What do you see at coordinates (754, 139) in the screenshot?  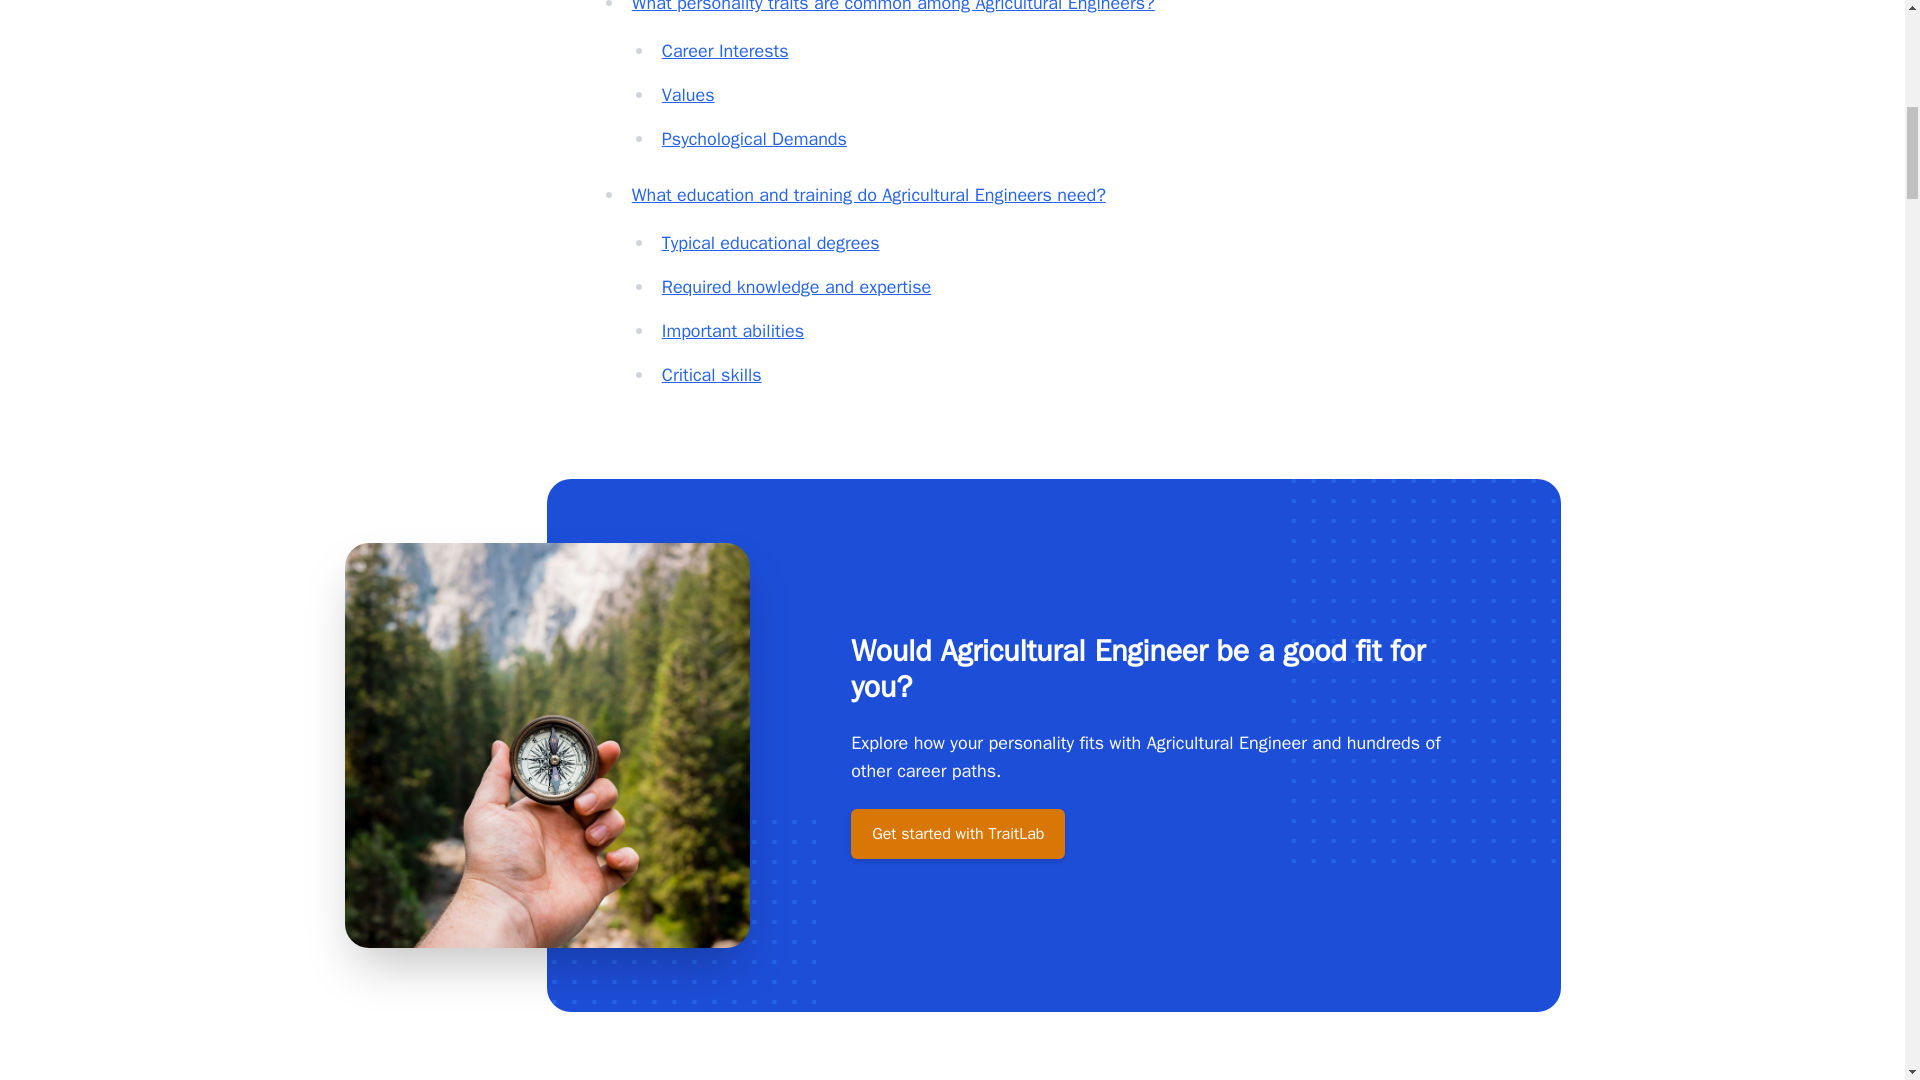 I see `Psychological Demands` at bounding box center [754, 139].